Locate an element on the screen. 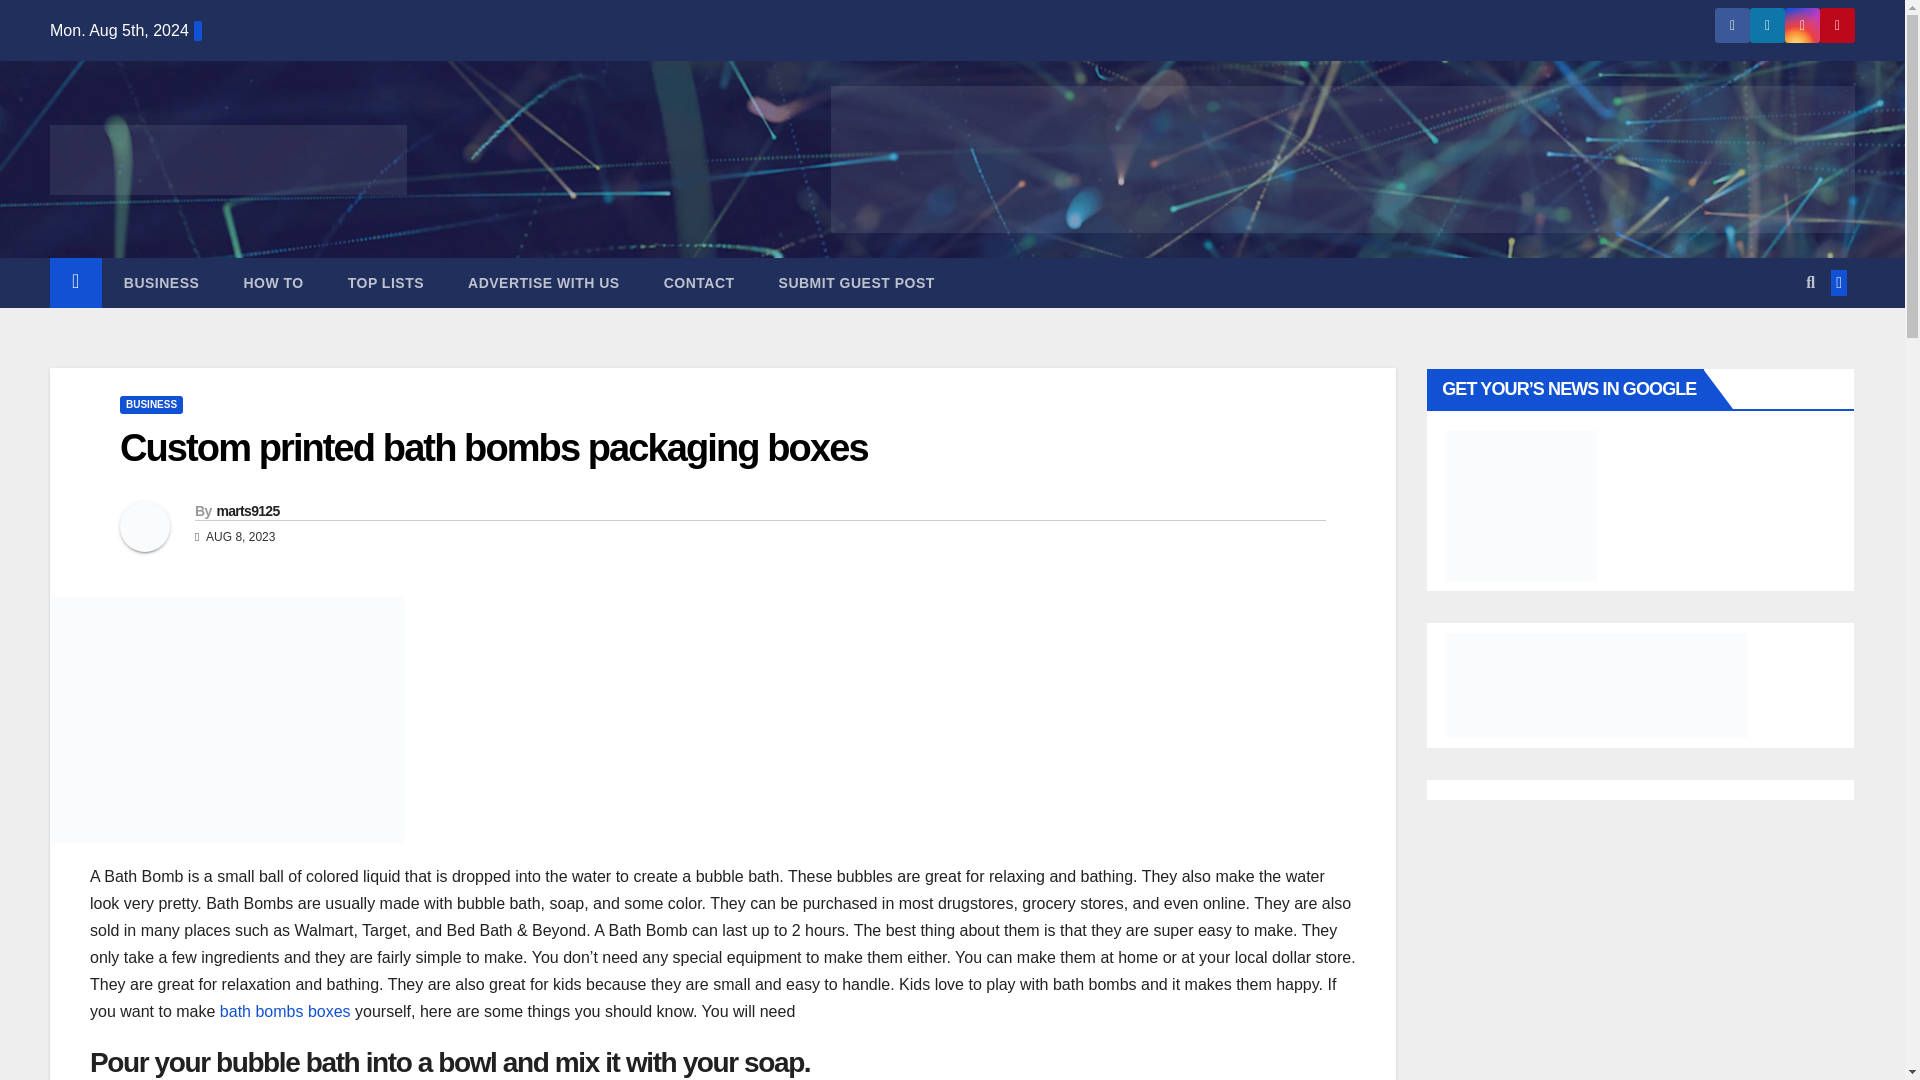 This screenshot has height=1080, width=1920. How to is located at coordinates (272, 282).